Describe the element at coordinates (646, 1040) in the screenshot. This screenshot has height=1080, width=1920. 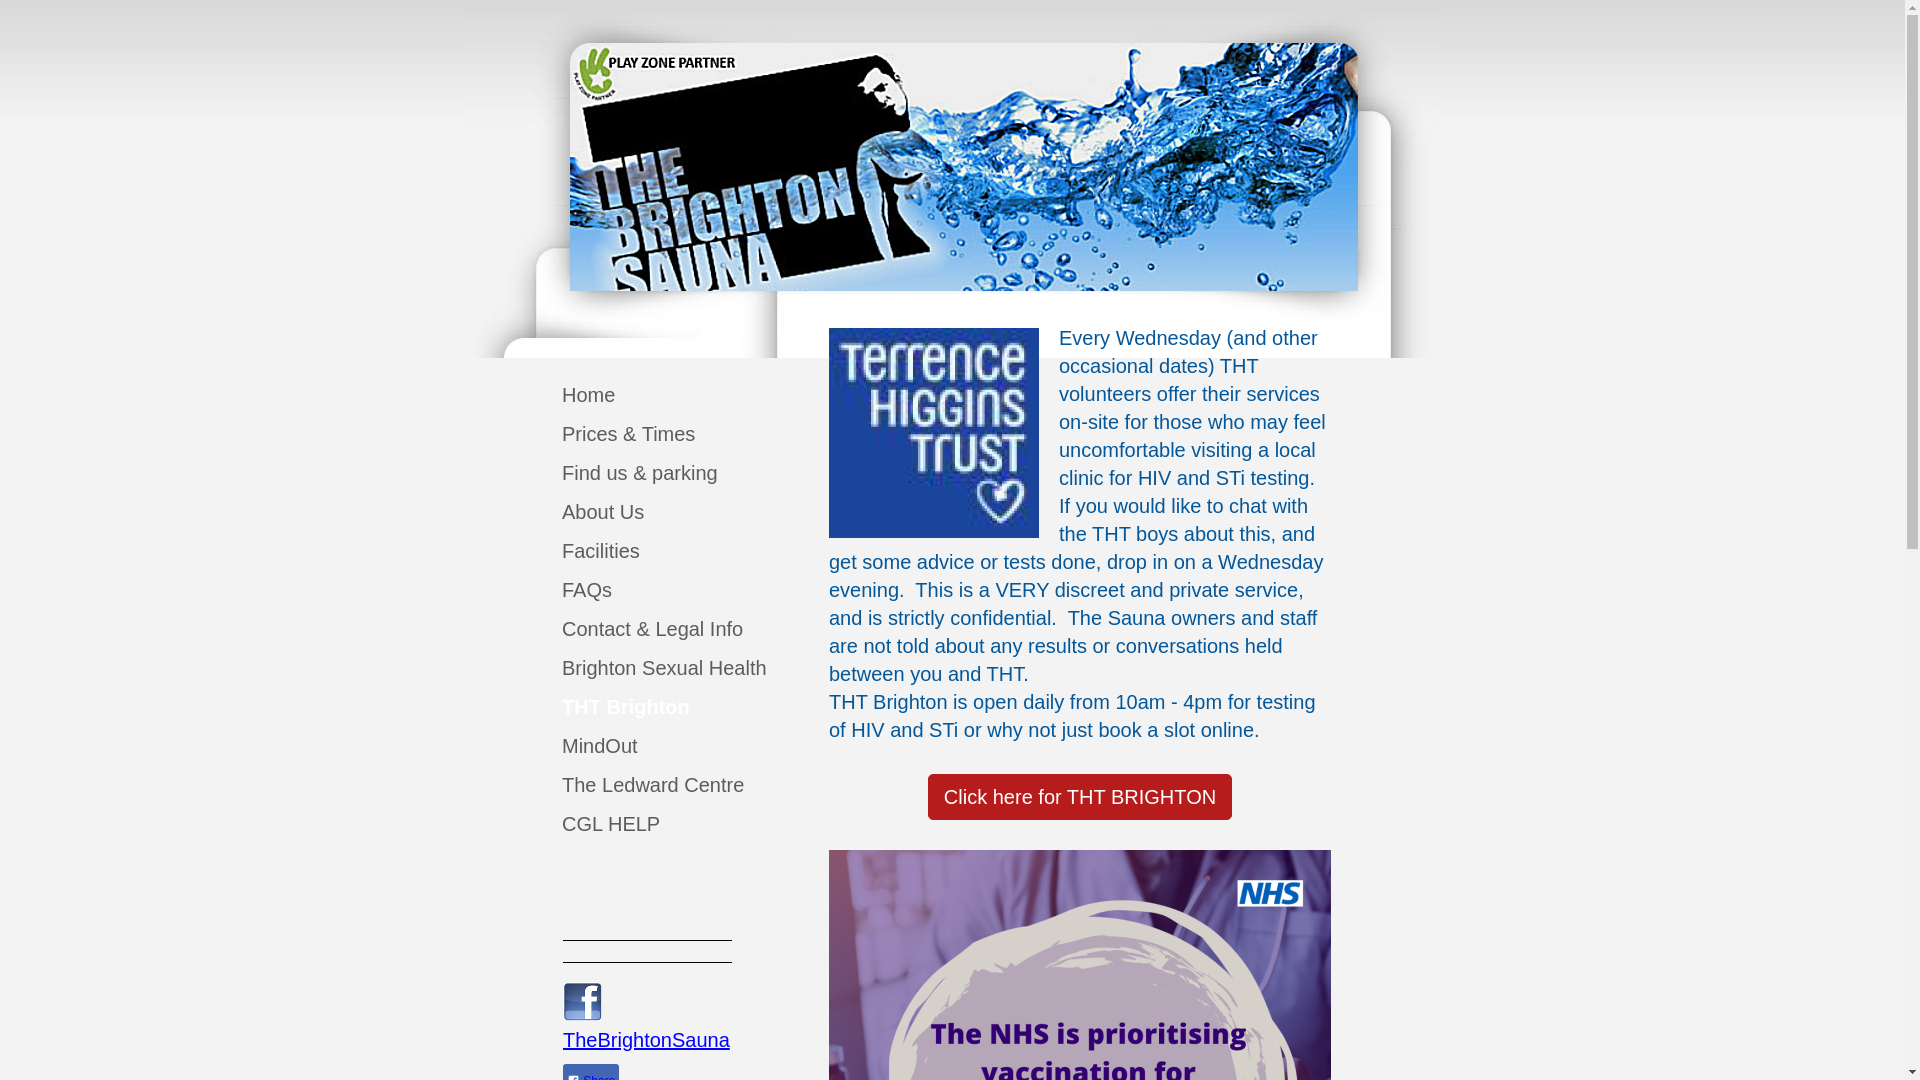
I see `TheBrightonSauna` at that location.